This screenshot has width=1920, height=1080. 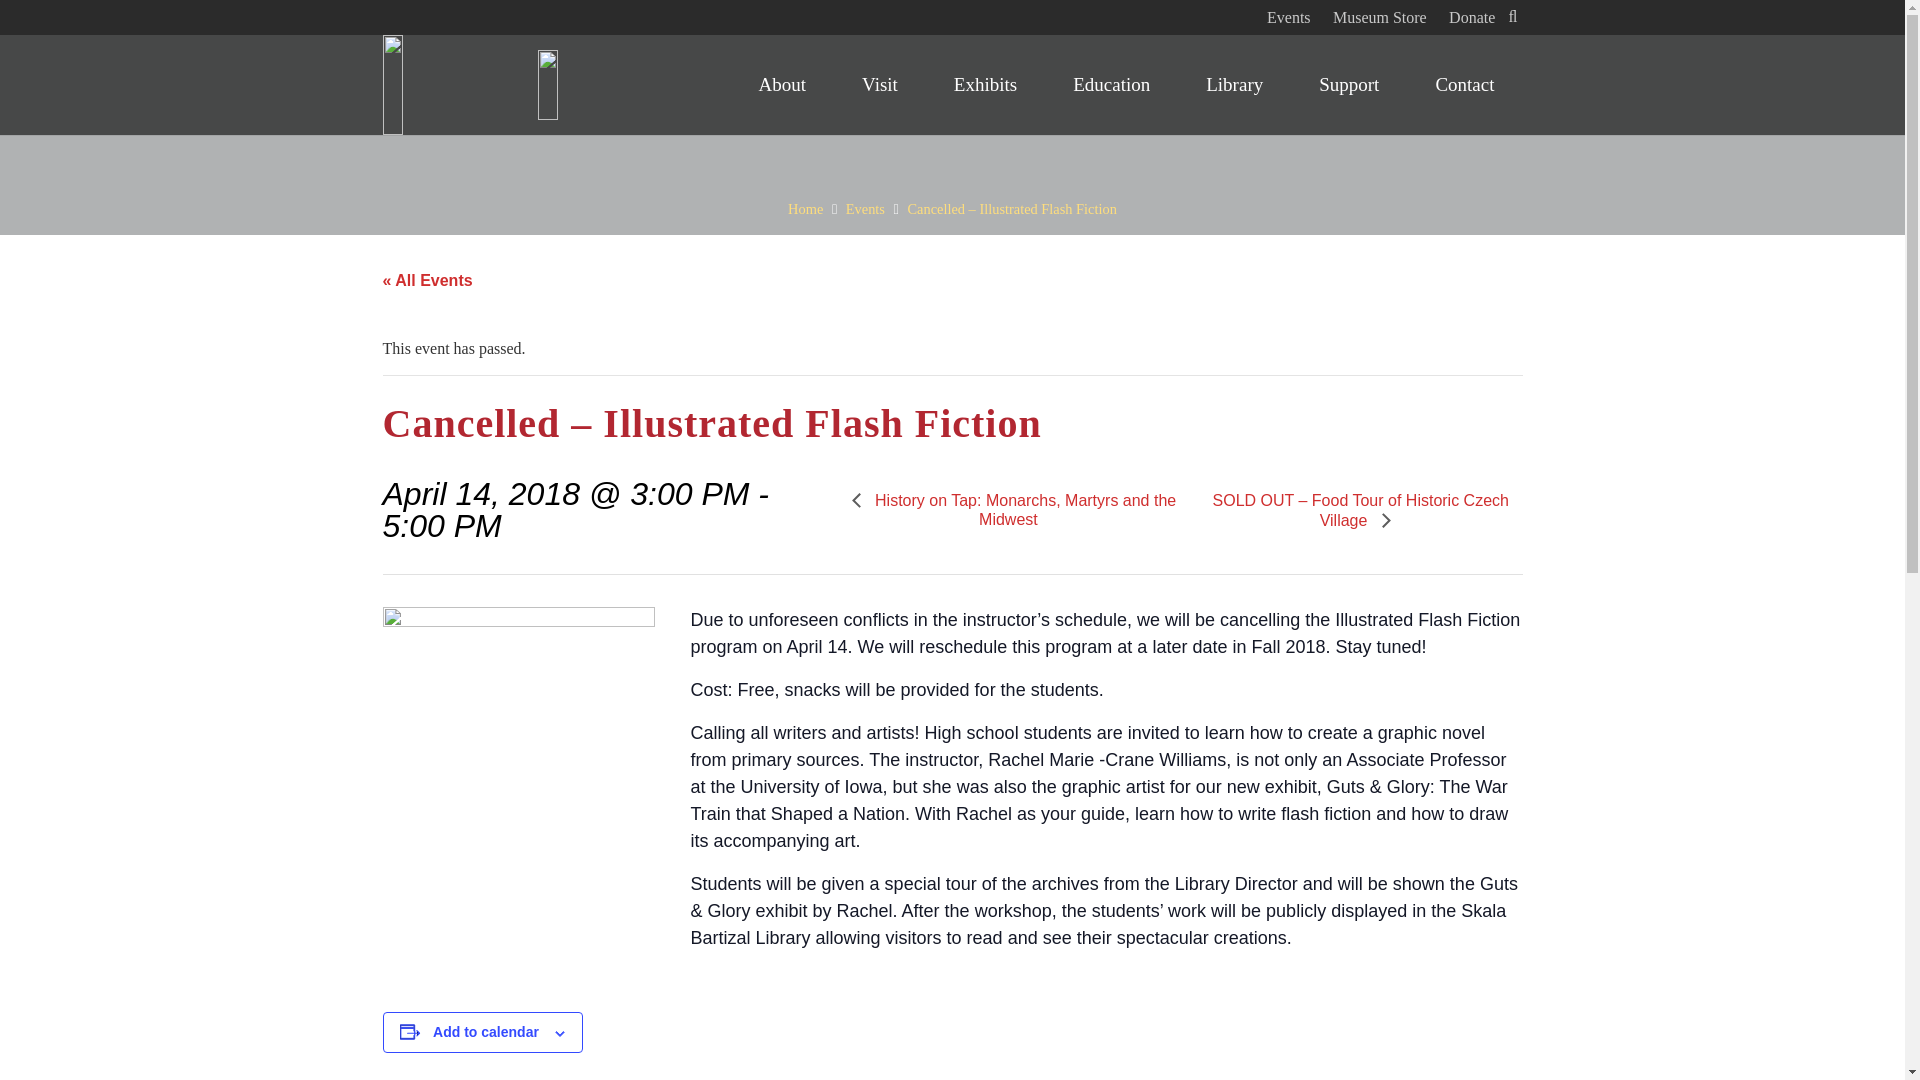 What do you see at coordinates (1379, 16) in the screenshot?
I see `Museum Store` at bounding box center [1379, 16].